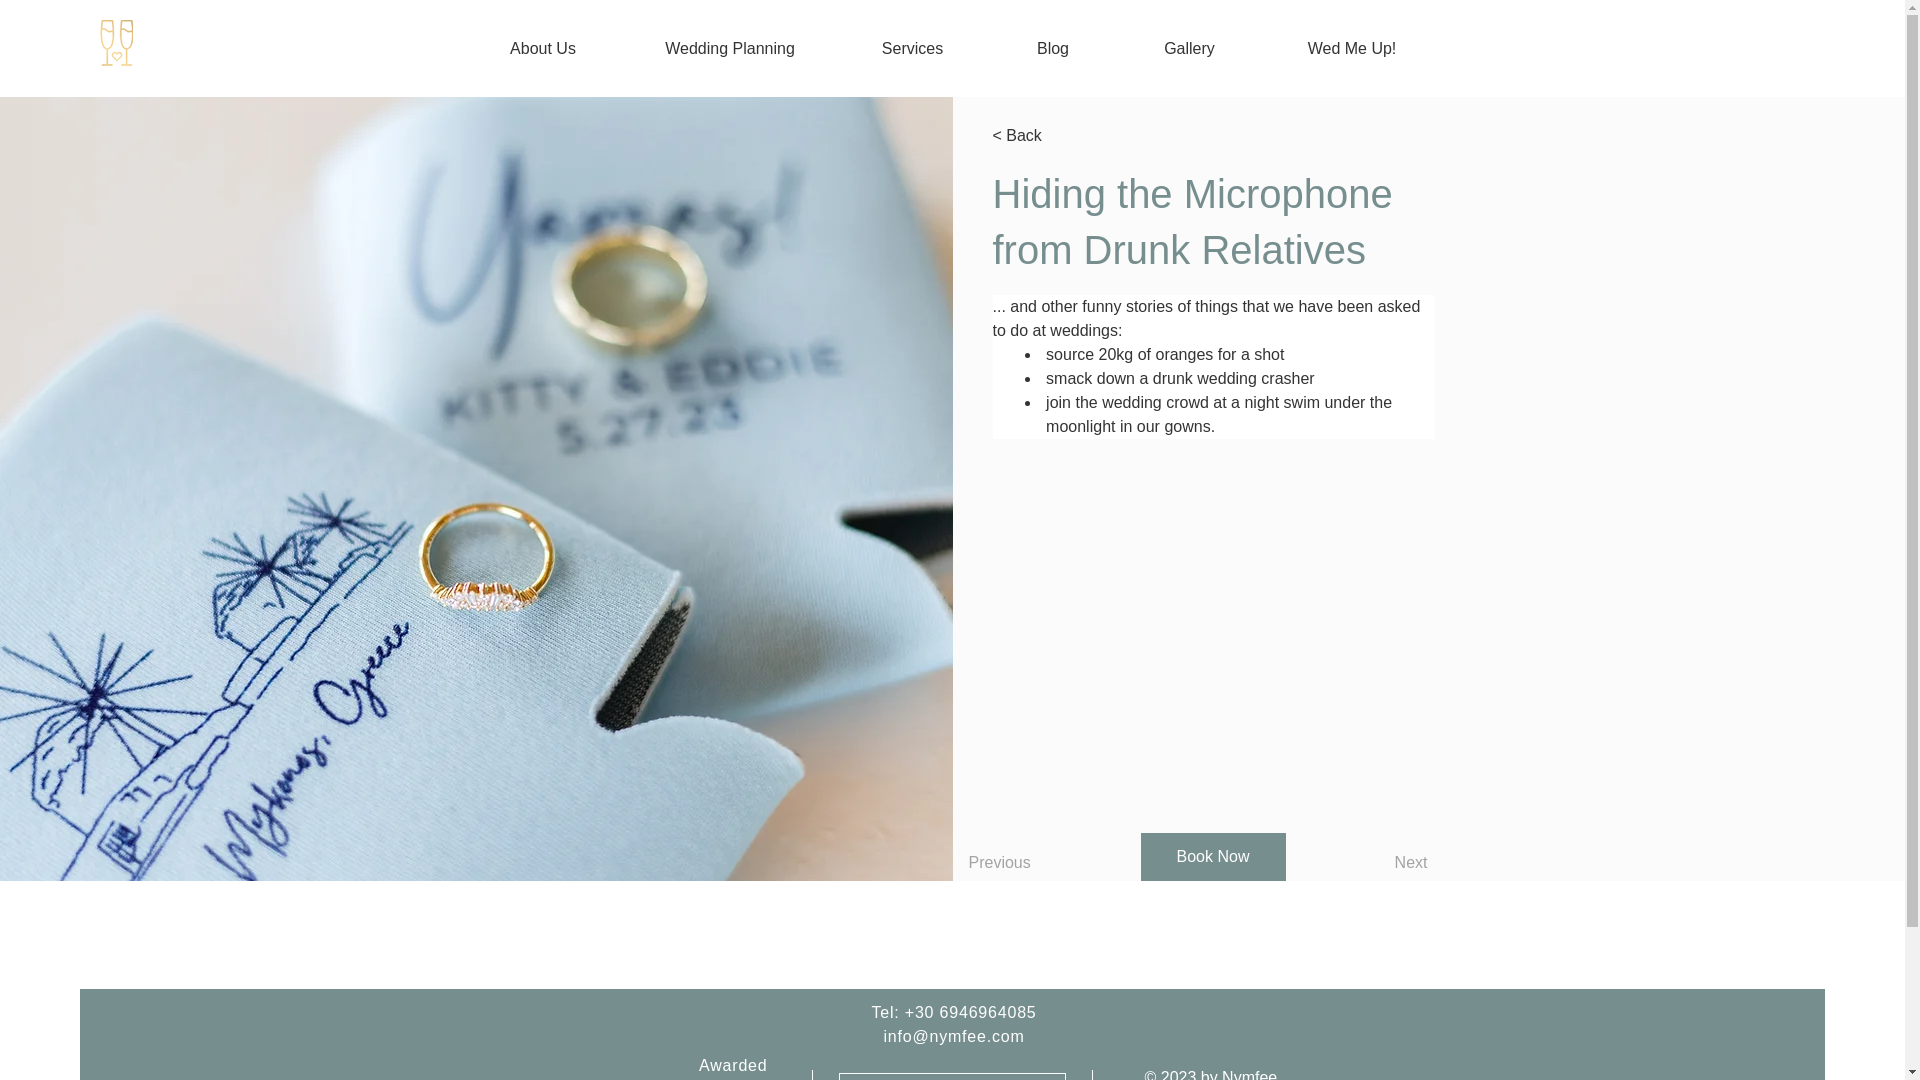  What do you see at coordinates (1352, 48) in the screenshot?
I see `Wed Me Up!` at bounding box center [1352, 48].